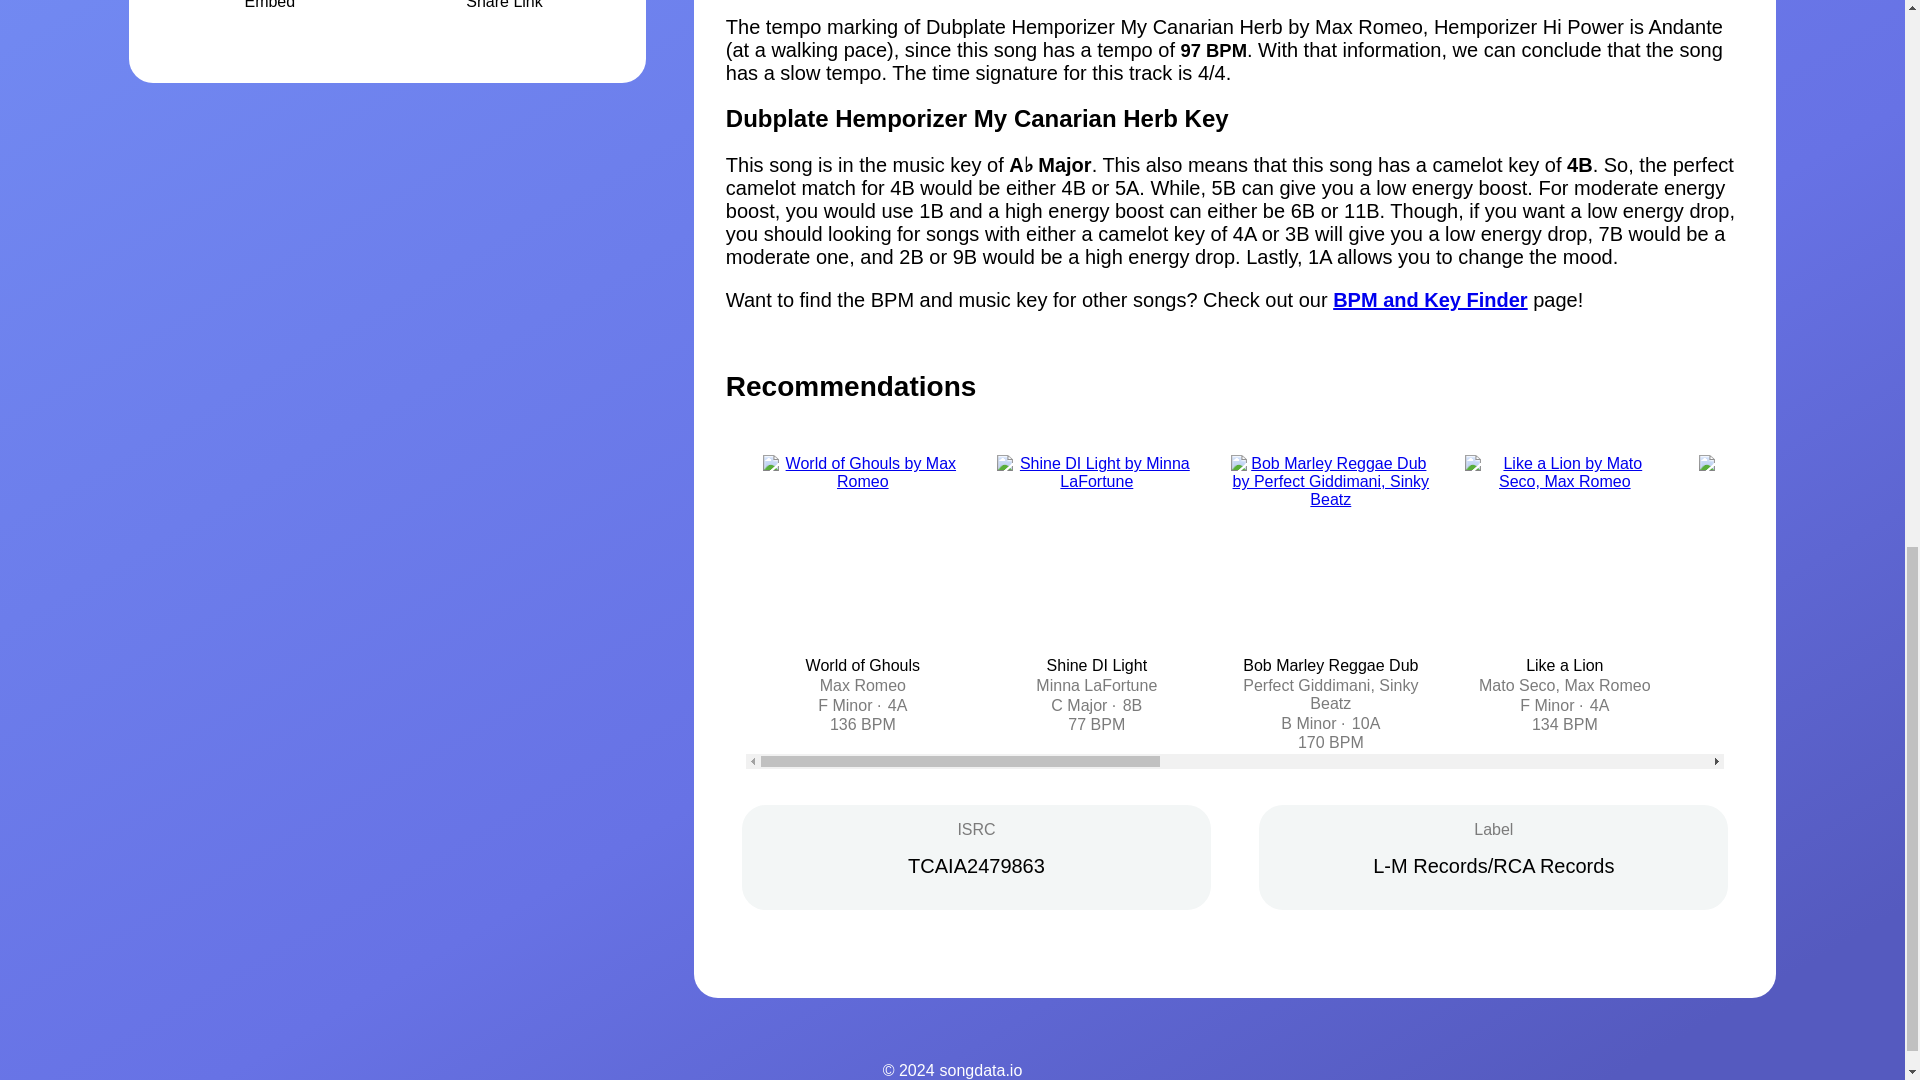 The height and width of the screenshot is (1080, 1920). I want to click on World of Ghouls, so click(862, 664).